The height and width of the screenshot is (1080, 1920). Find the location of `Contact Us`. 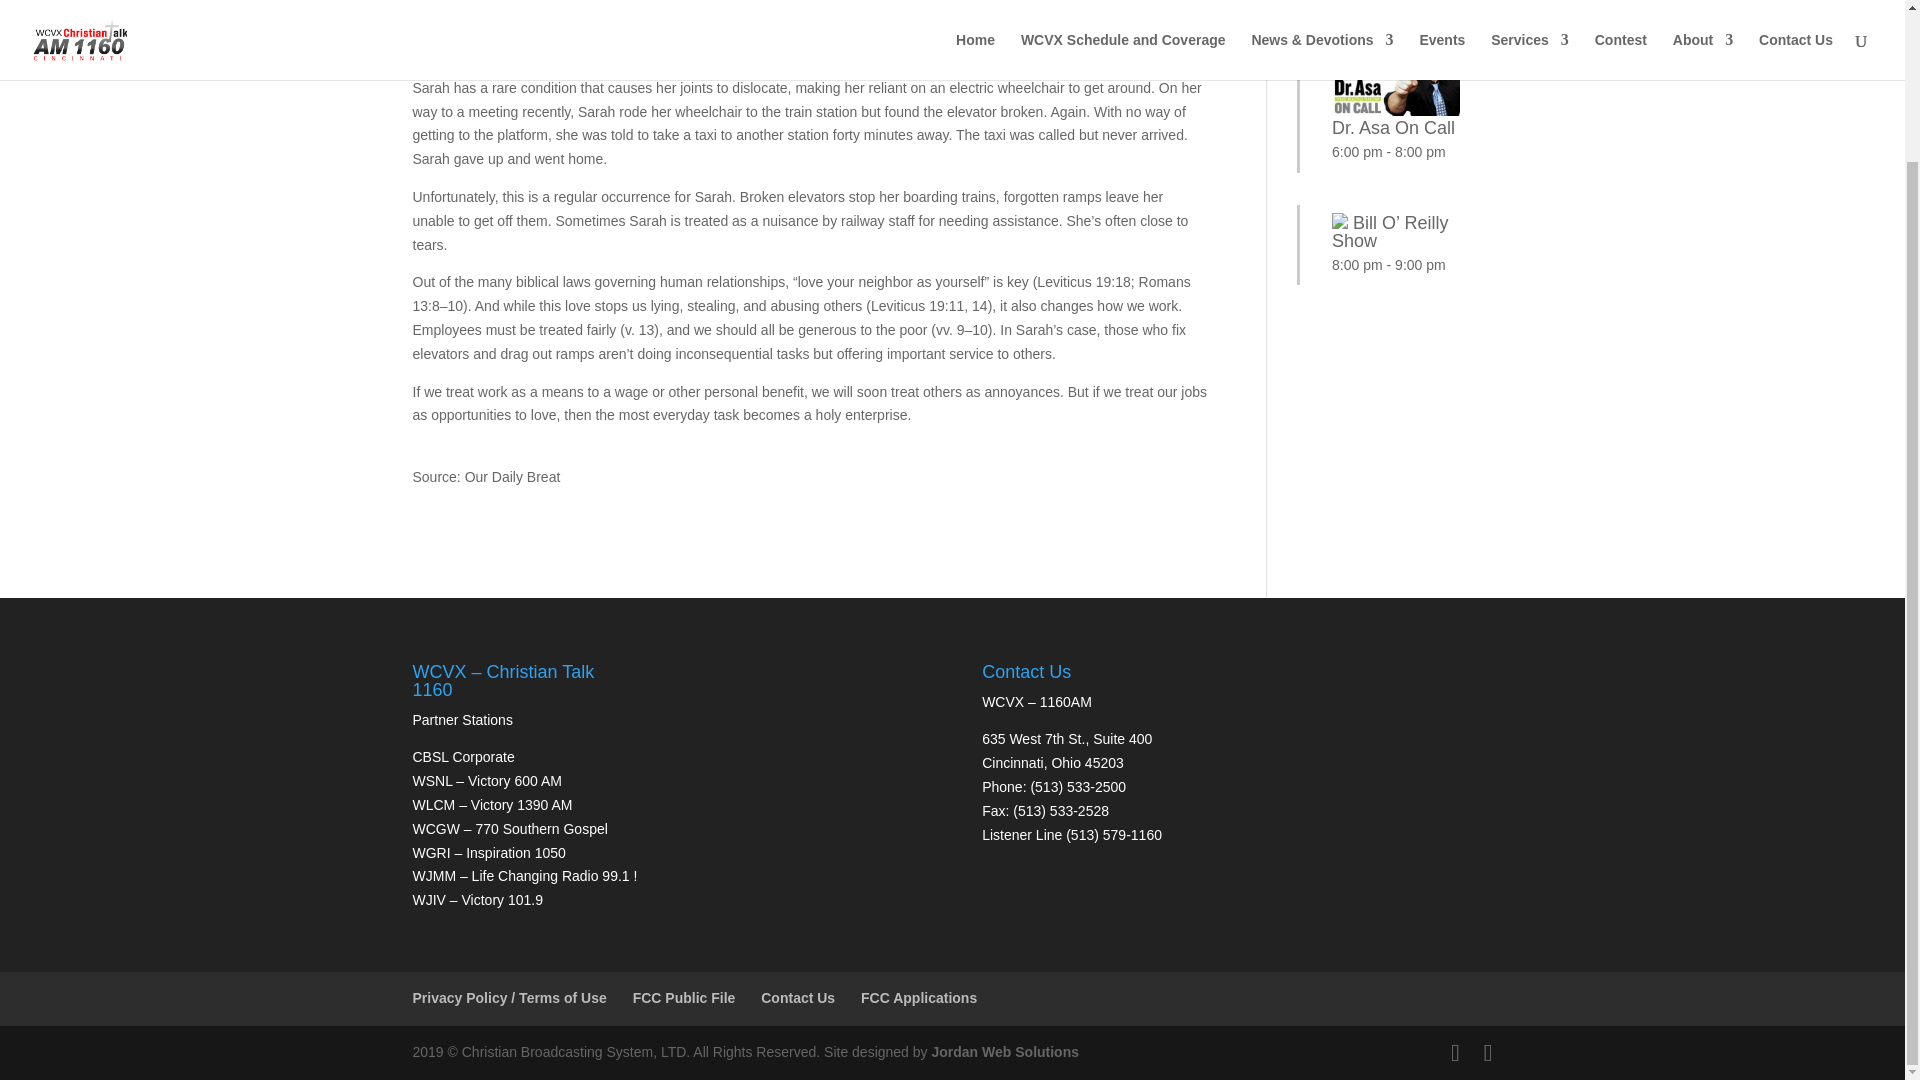

Contact Us is located at coordinates (798, 998).